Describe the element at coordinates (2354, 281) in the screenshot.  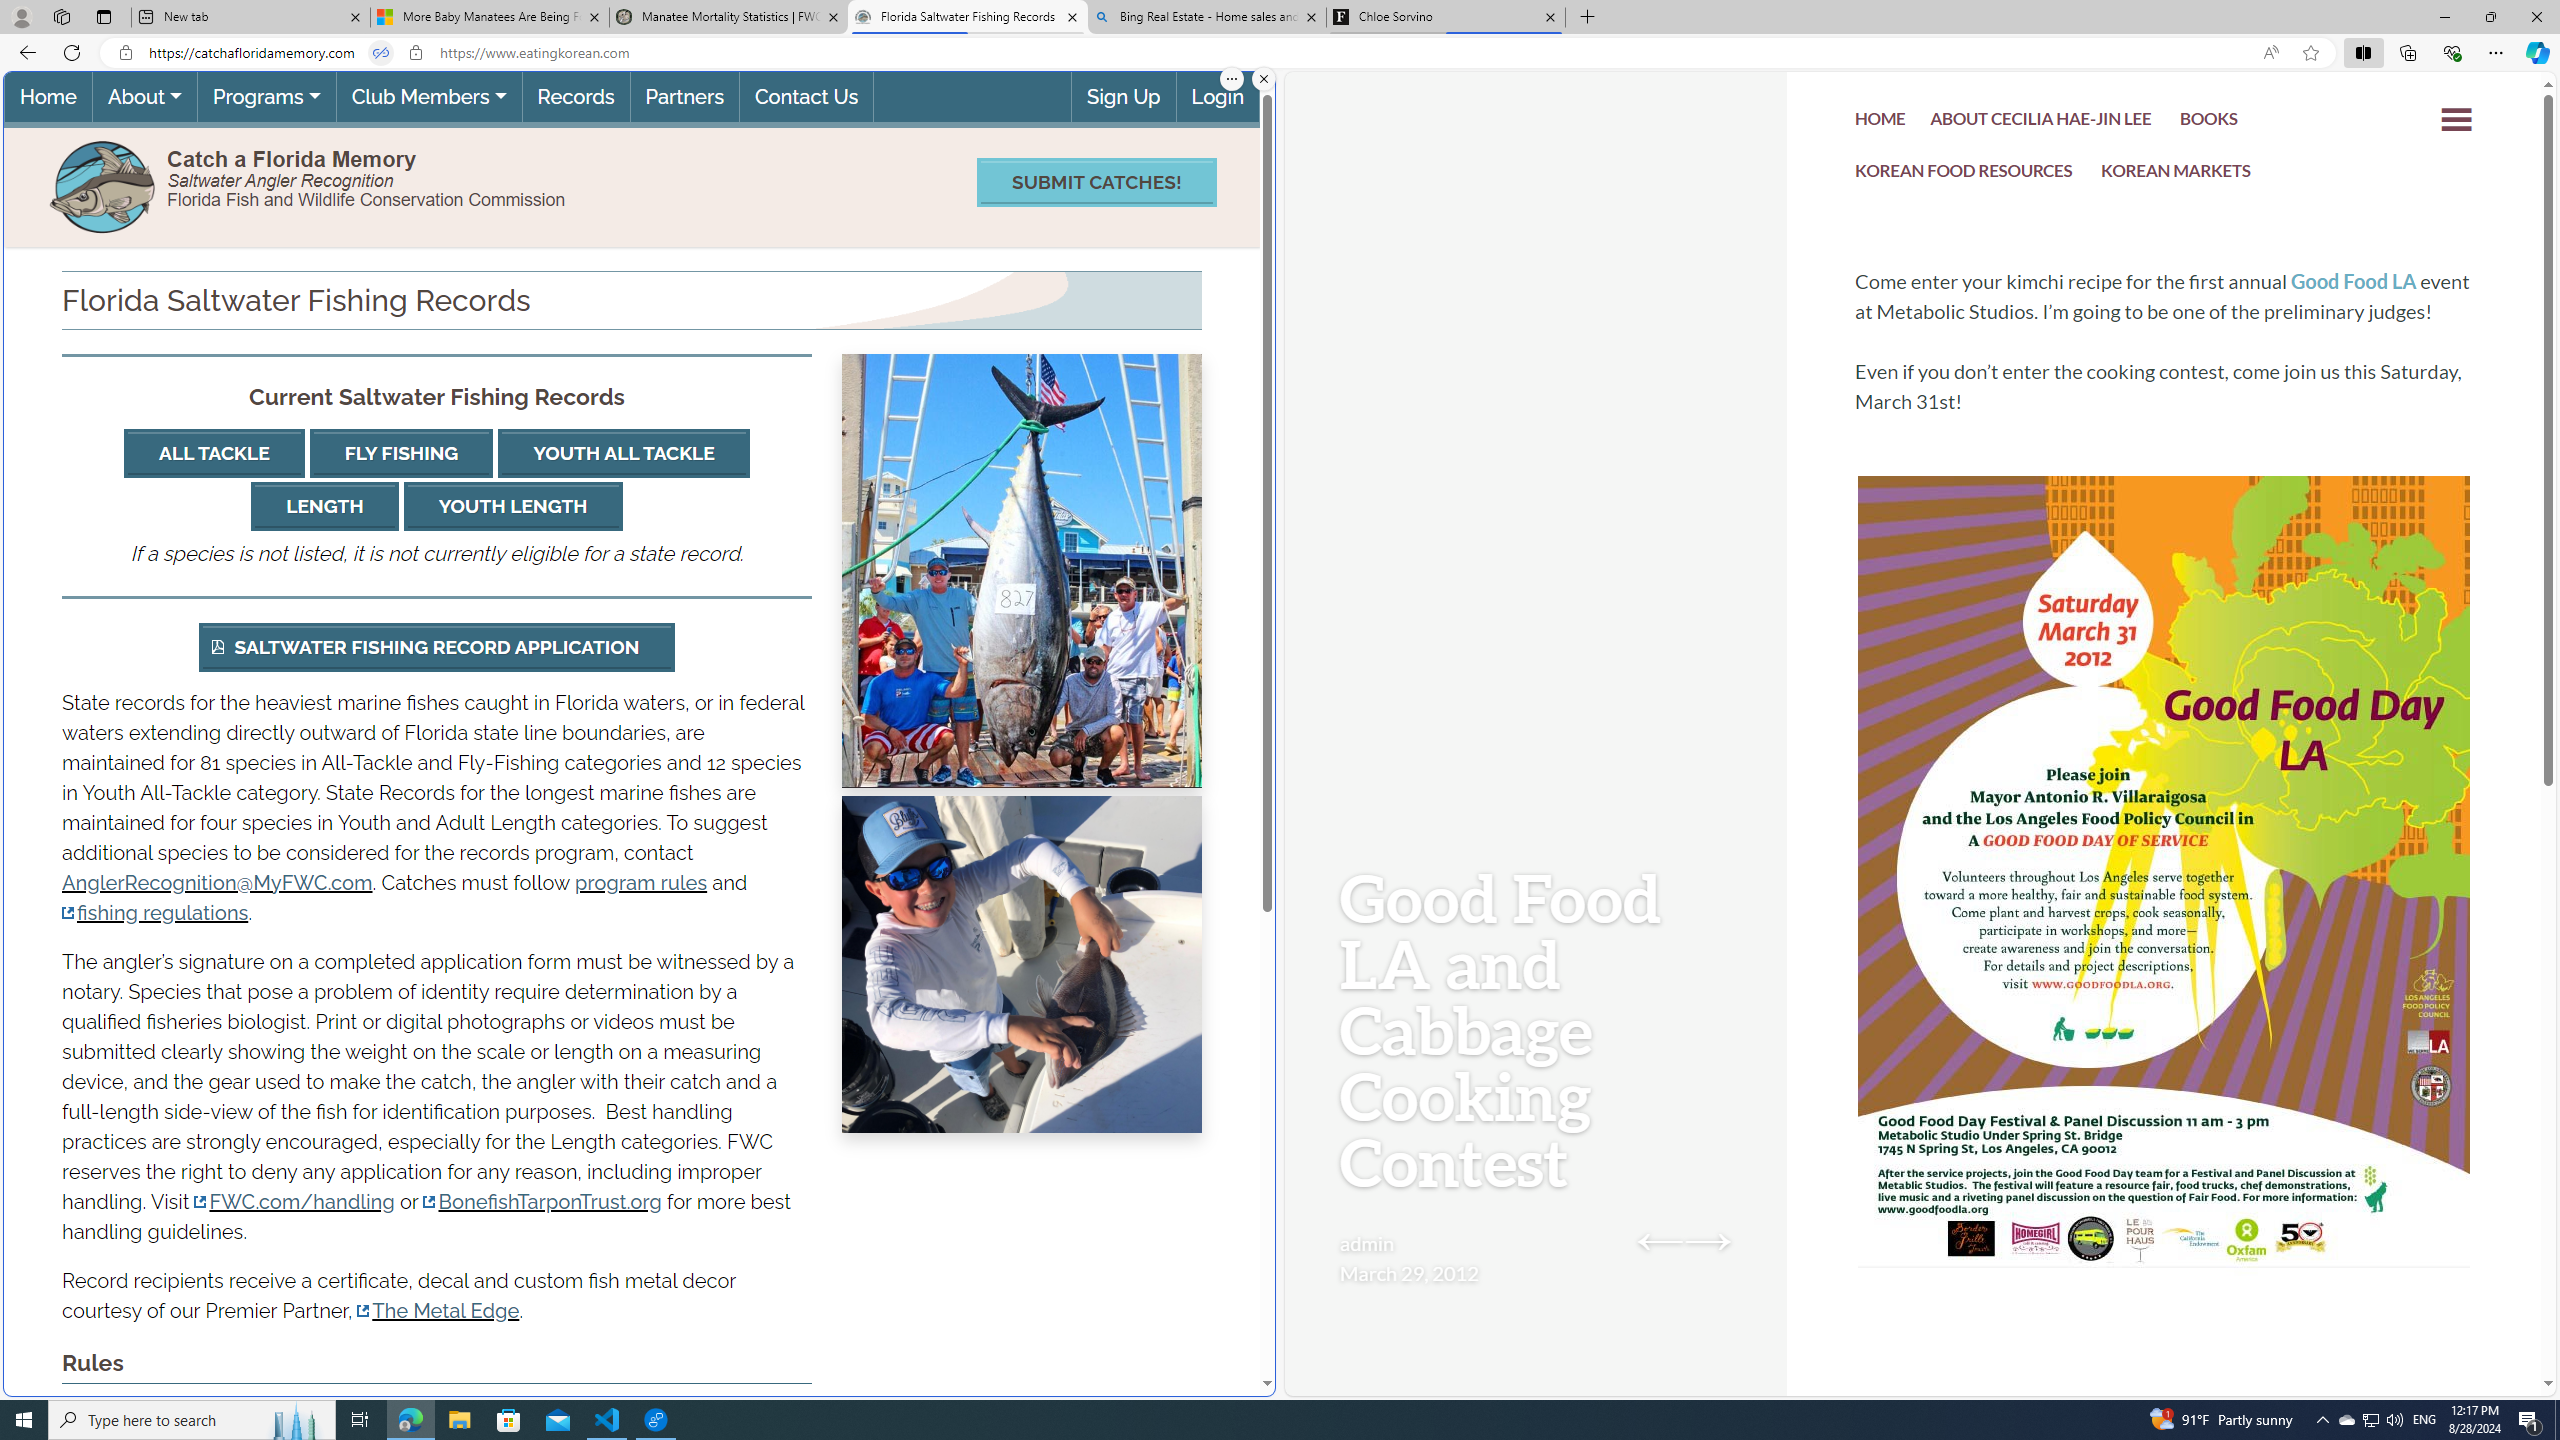
I see `Good Food LA` at that location.